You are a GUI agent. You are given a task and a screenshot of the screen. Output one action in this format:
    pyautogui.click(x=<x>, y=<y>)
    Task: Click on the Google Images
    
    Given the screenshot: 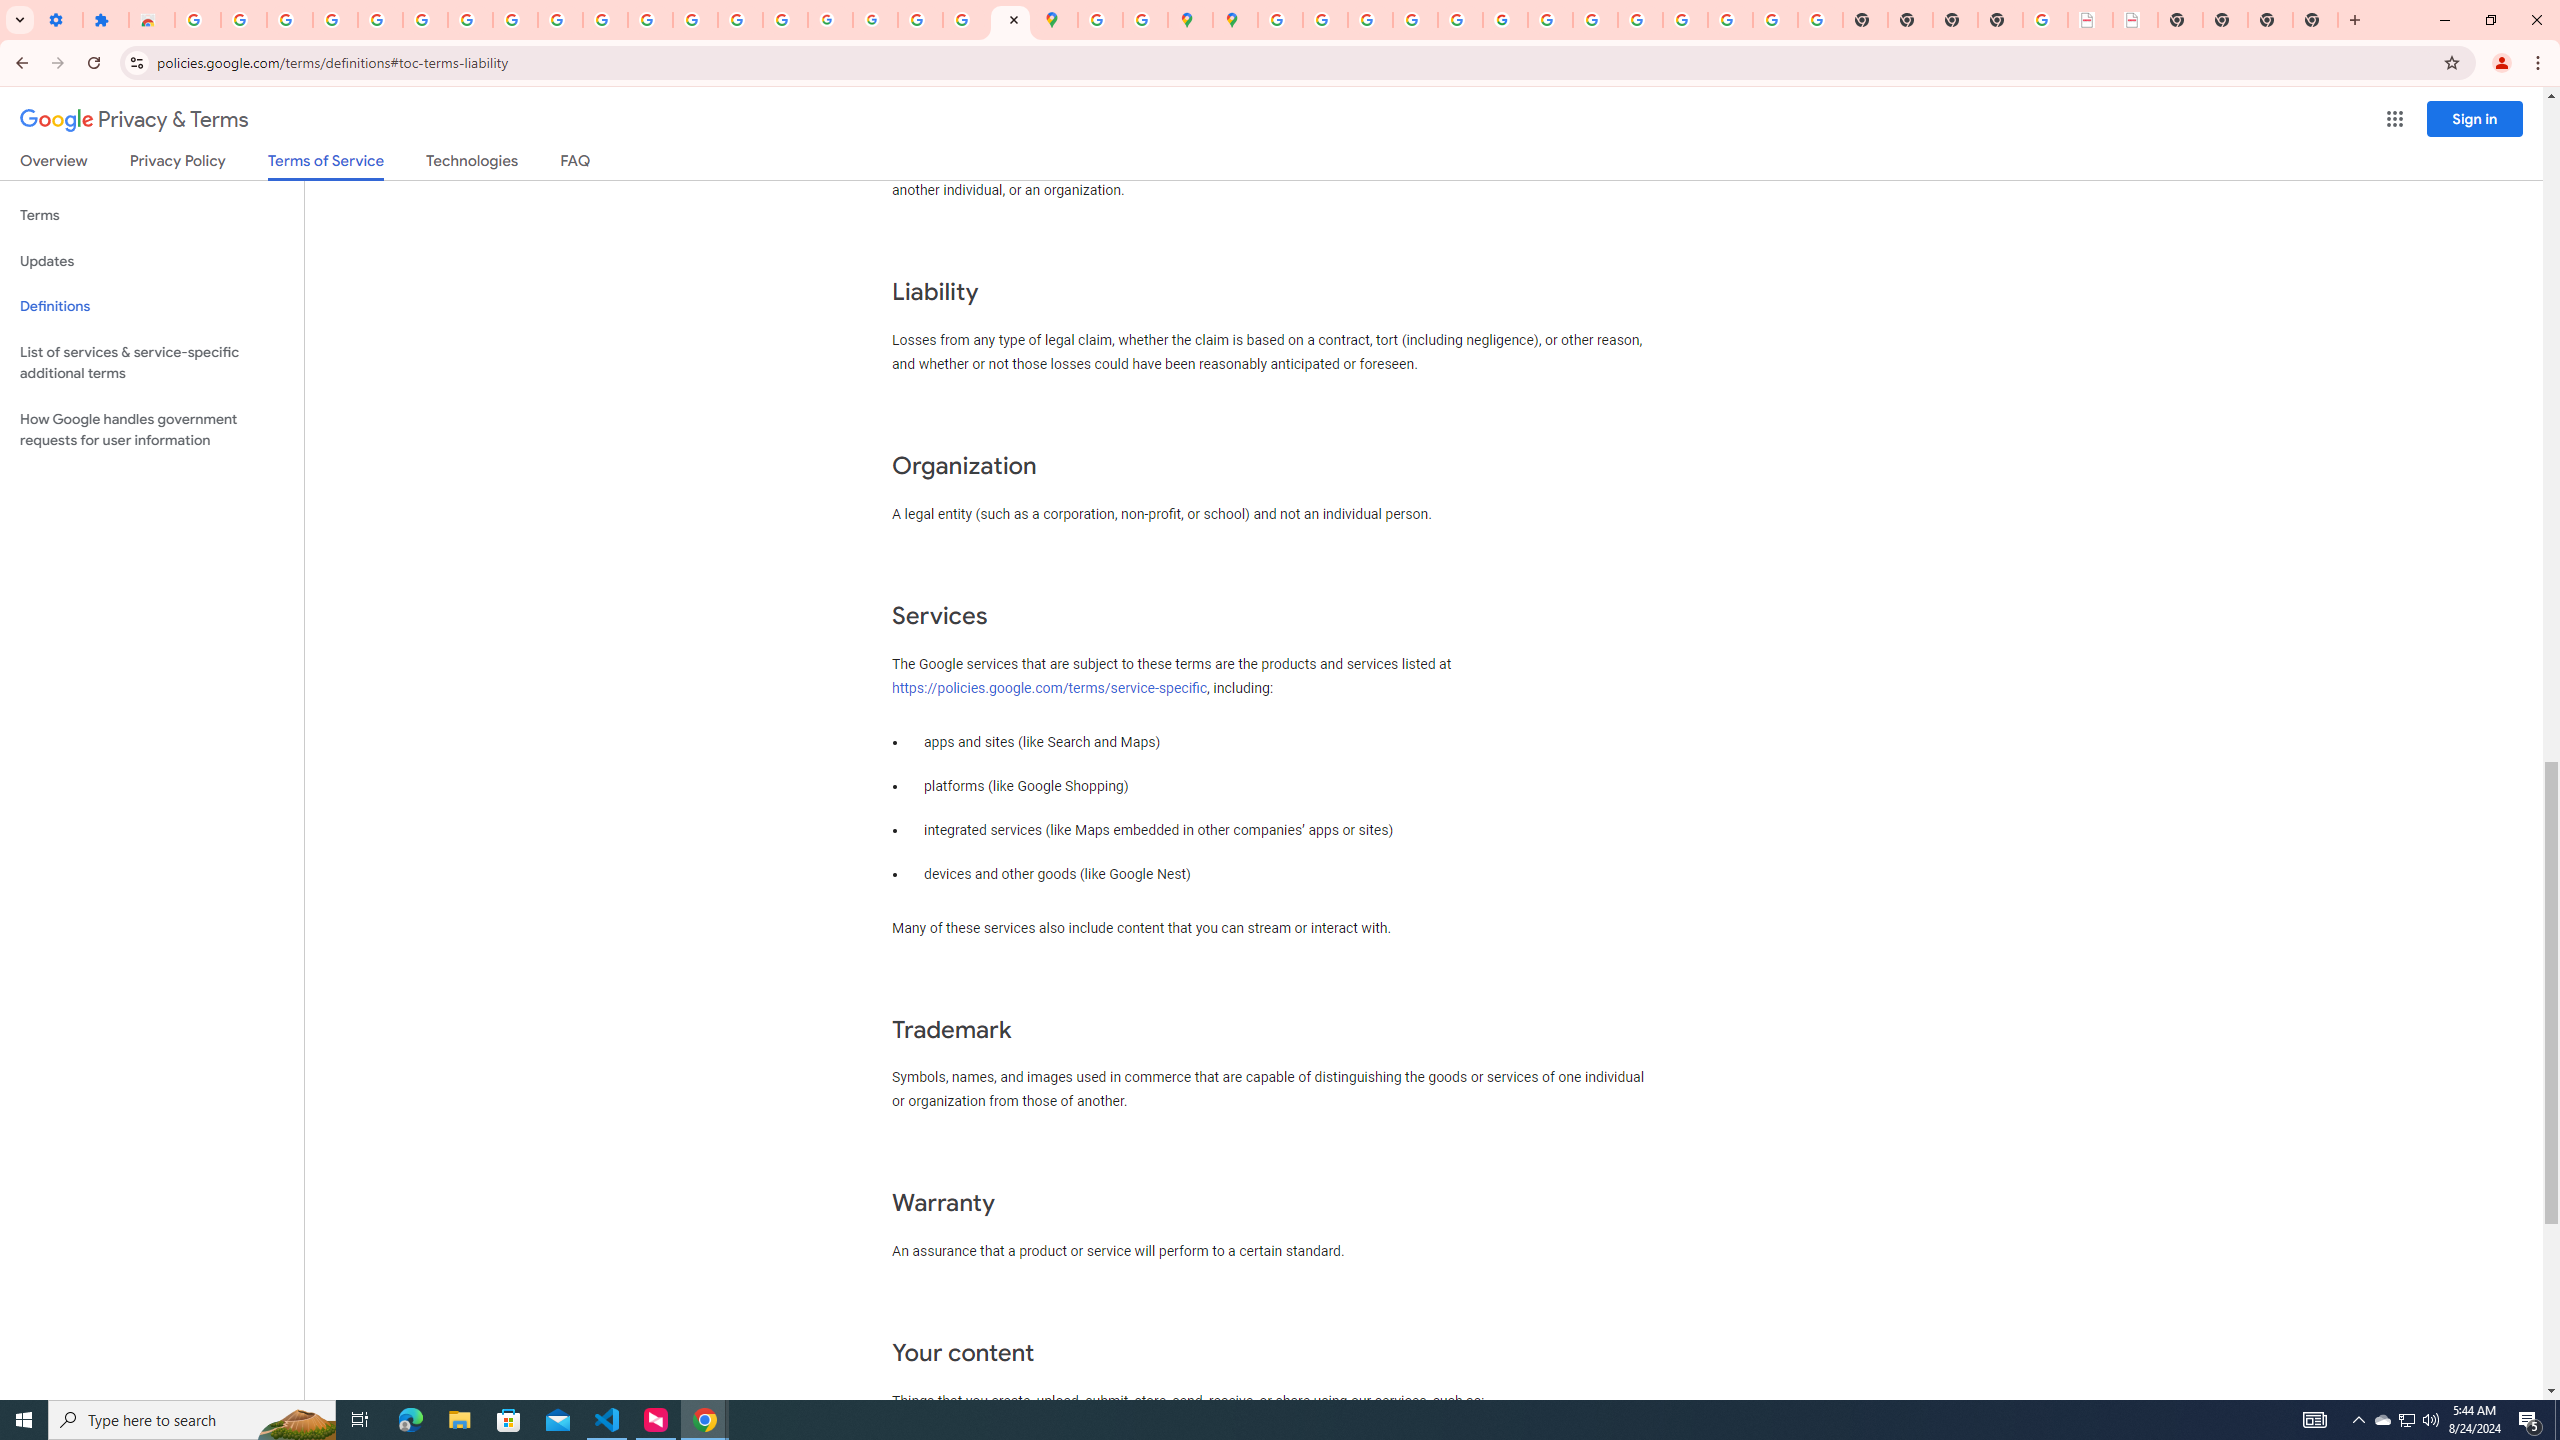 What is the action you would take?
    pyautogui.click(x=1820, y=20)
    